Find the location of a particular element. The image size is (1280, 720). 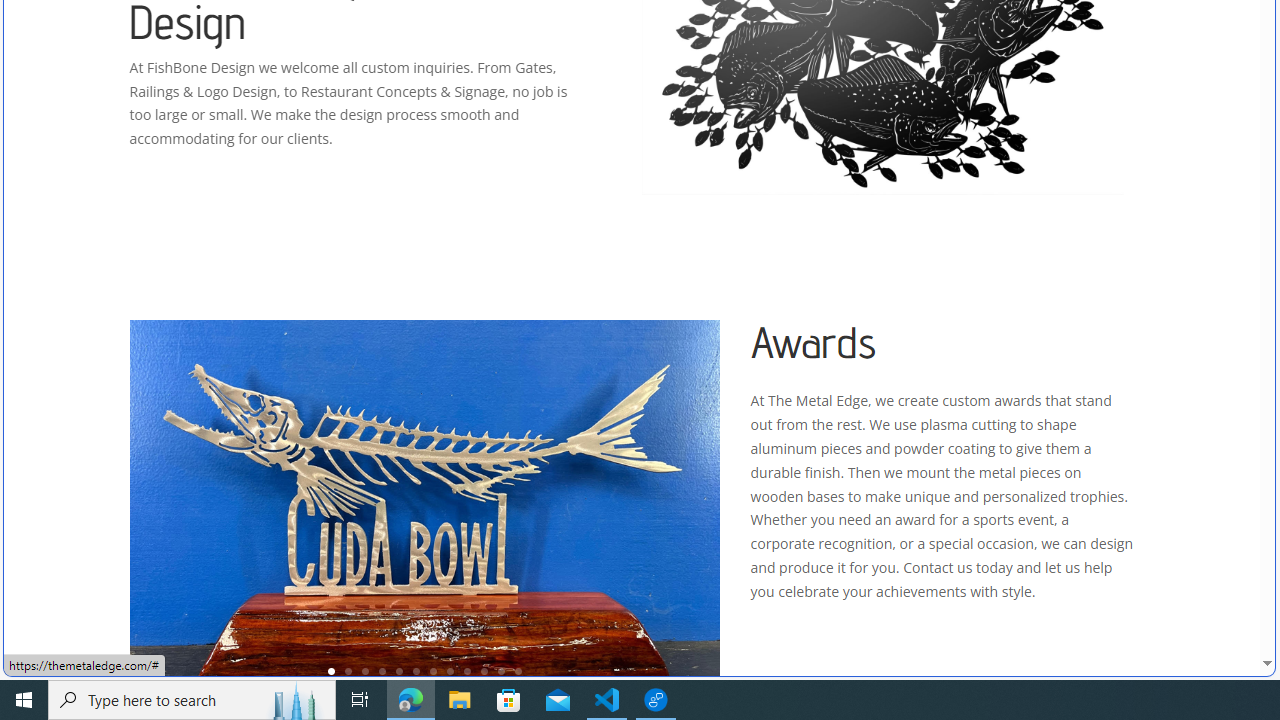

1 is located at coordinates (331, 670).